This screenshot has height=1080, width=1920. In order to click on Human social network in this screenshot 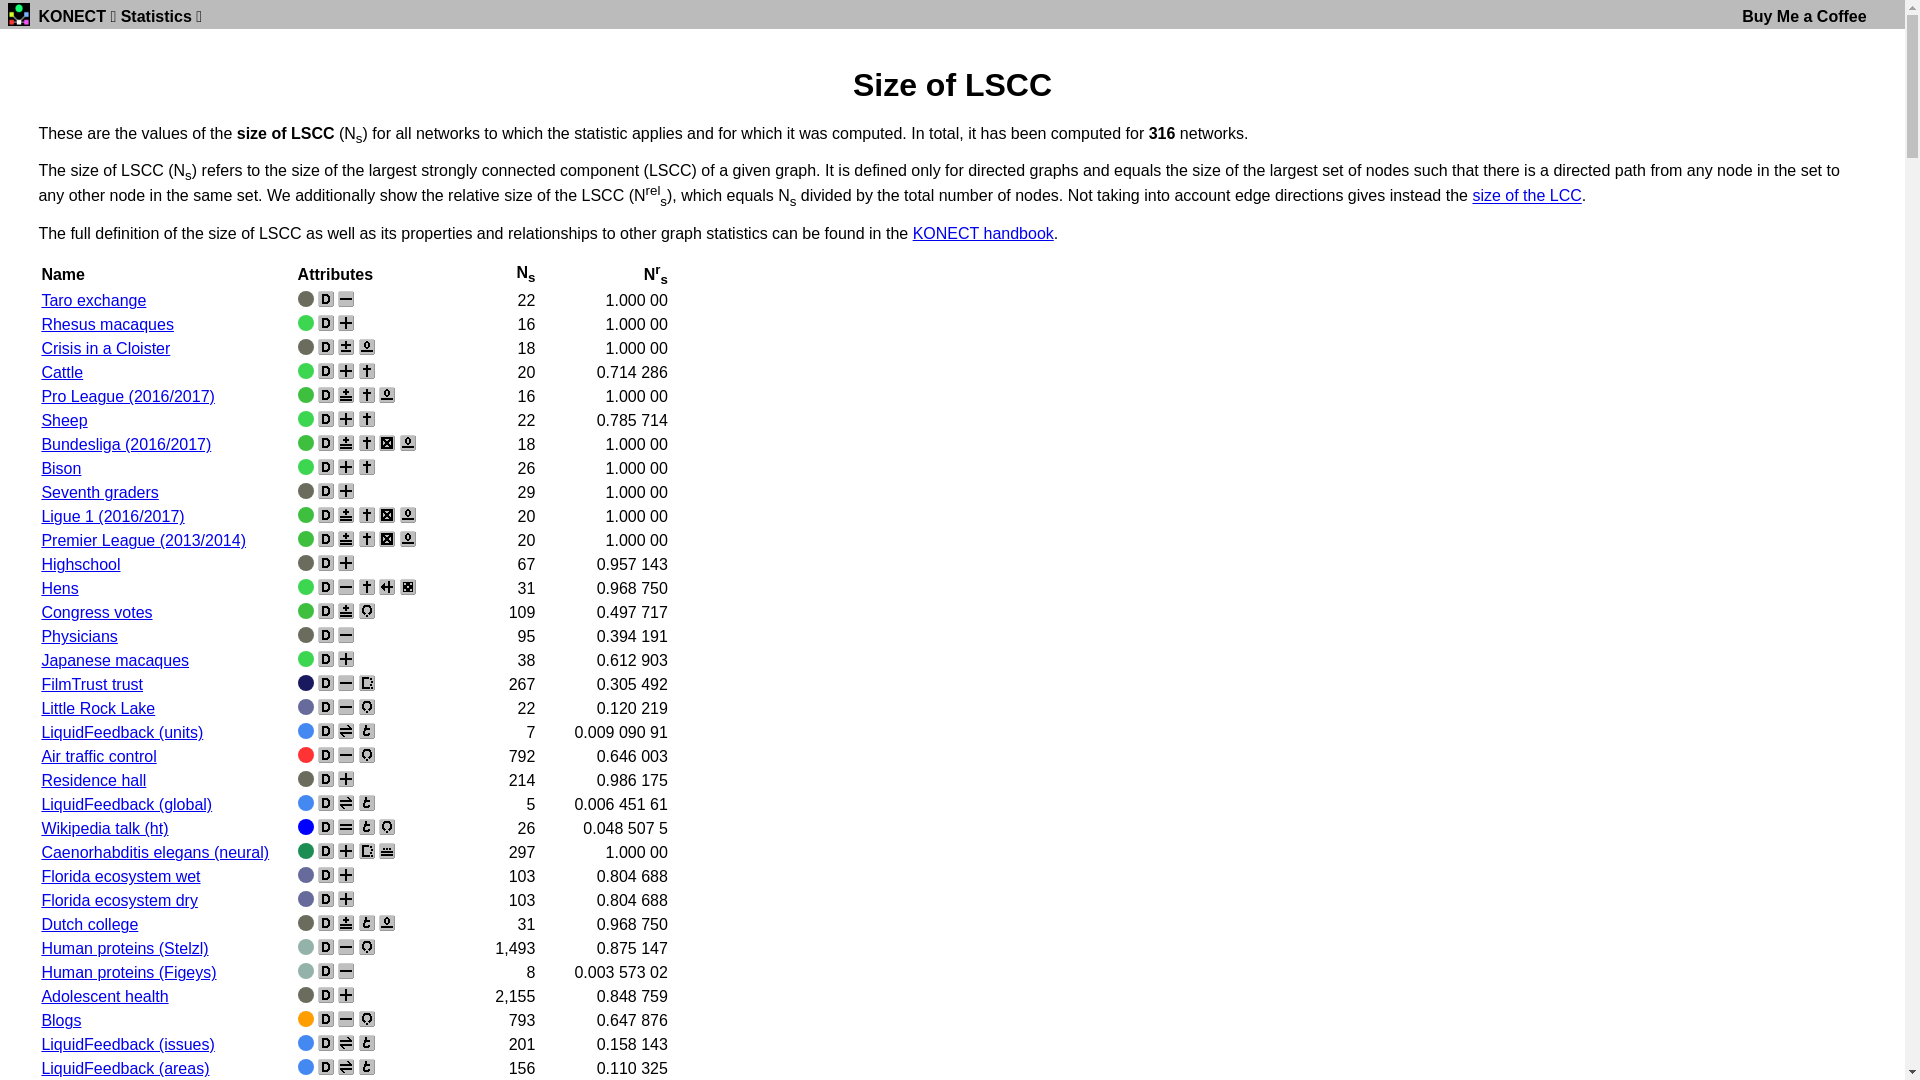, I will do `click(306, 995)`.